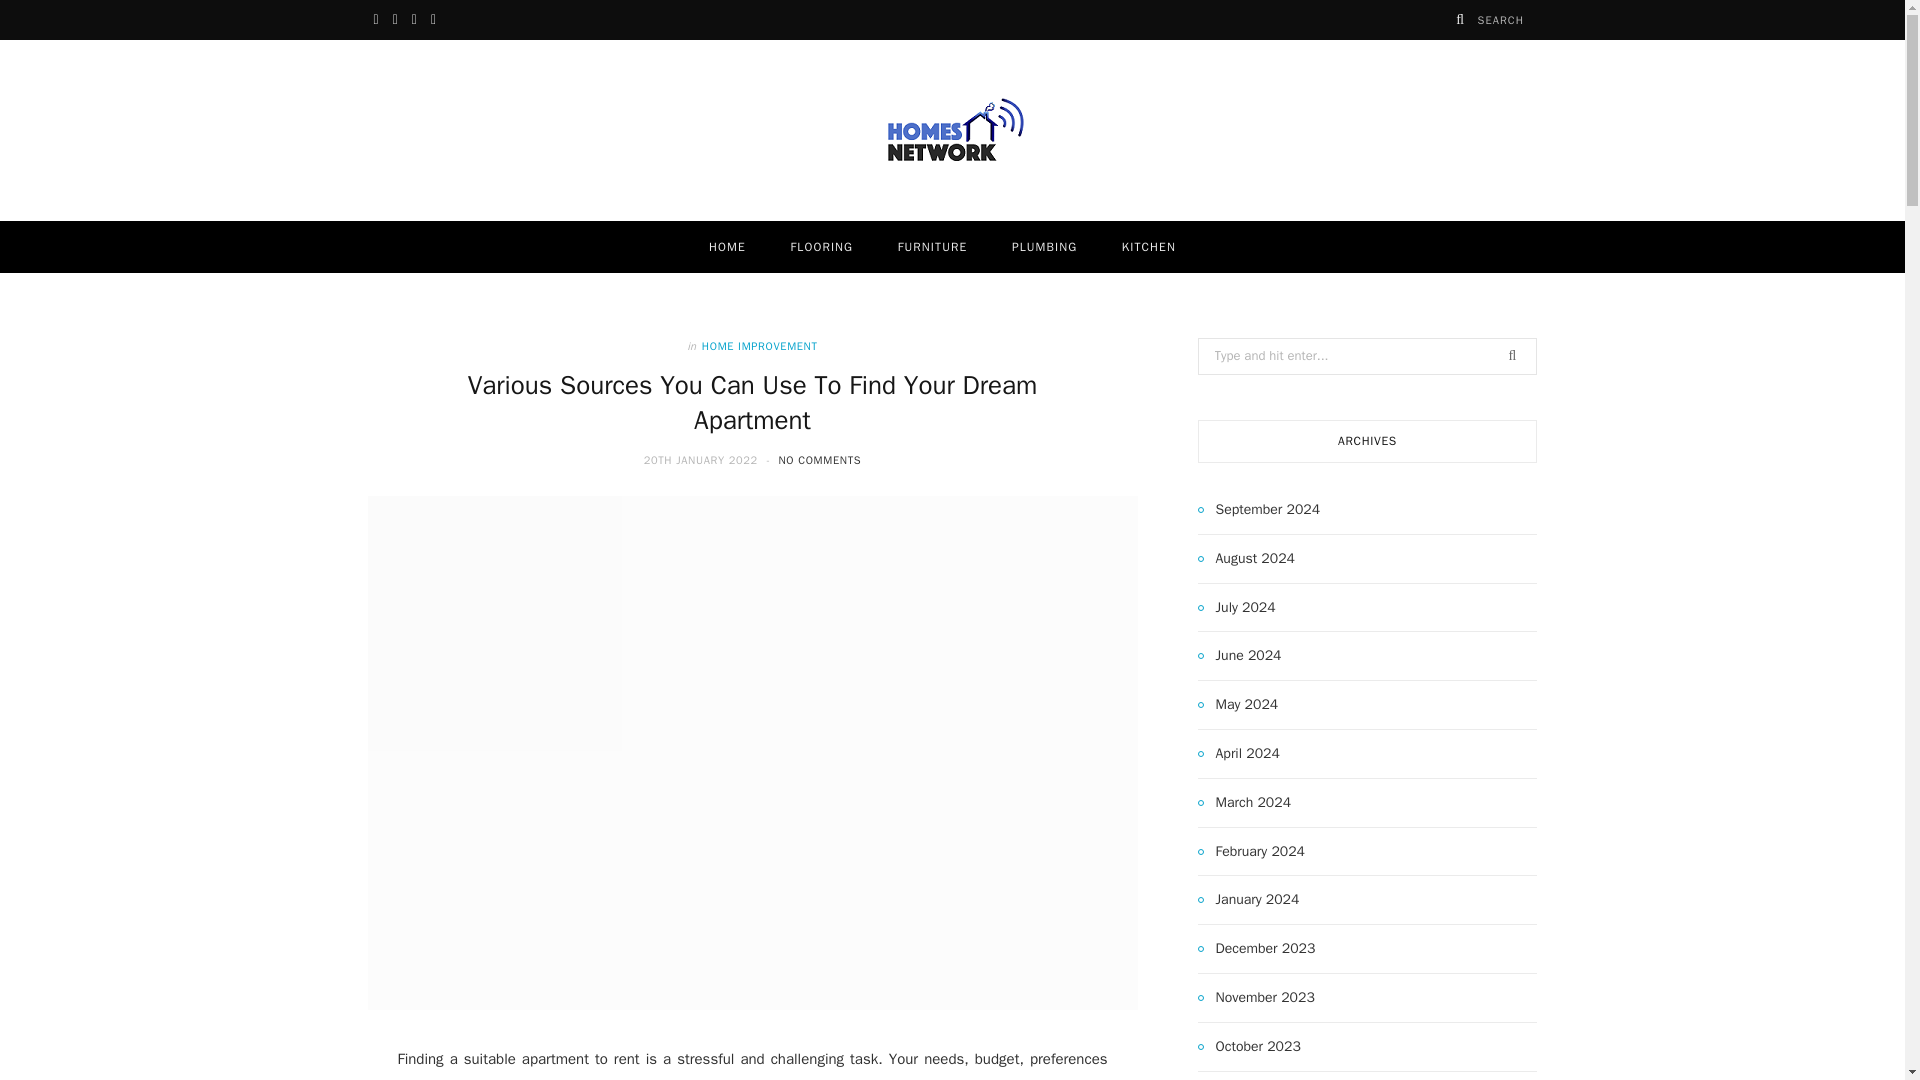  Describe the element at coordinates (1239, 753) in the screenshot. I see `April 2024` at that location.